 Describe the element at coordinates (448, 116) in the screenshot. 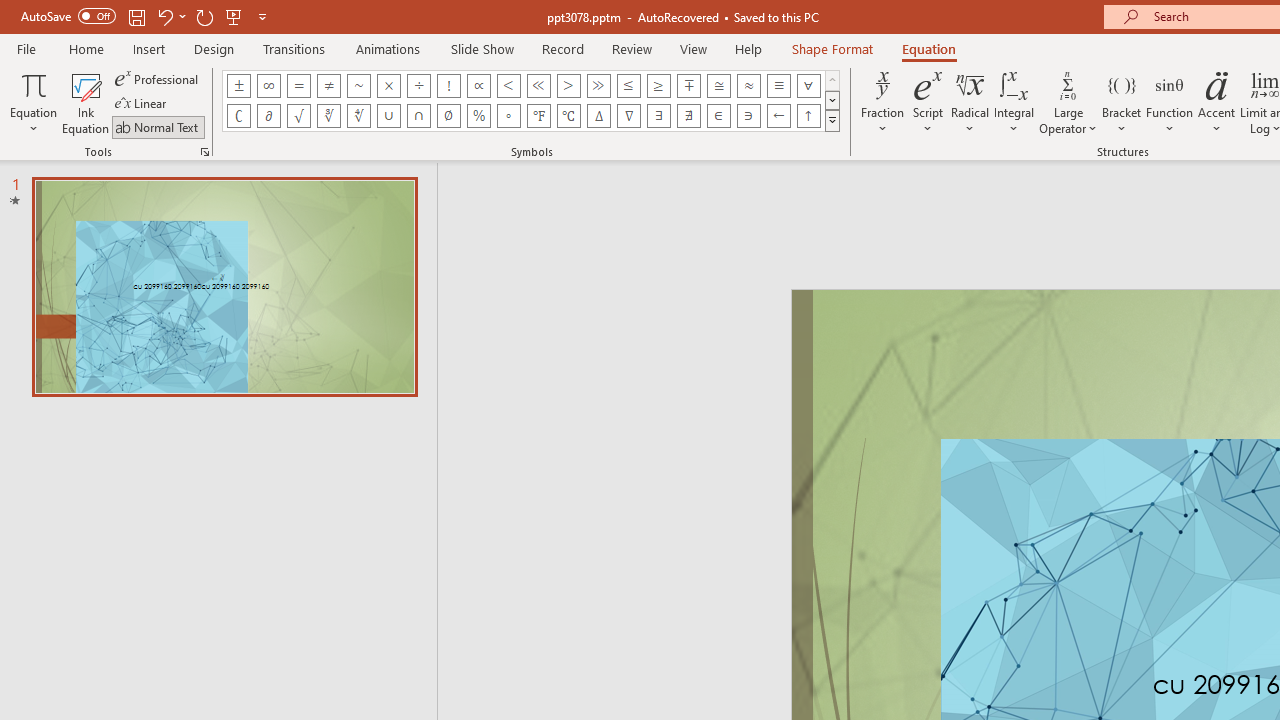

I see `Equation Symbol Empty Set` at that location.